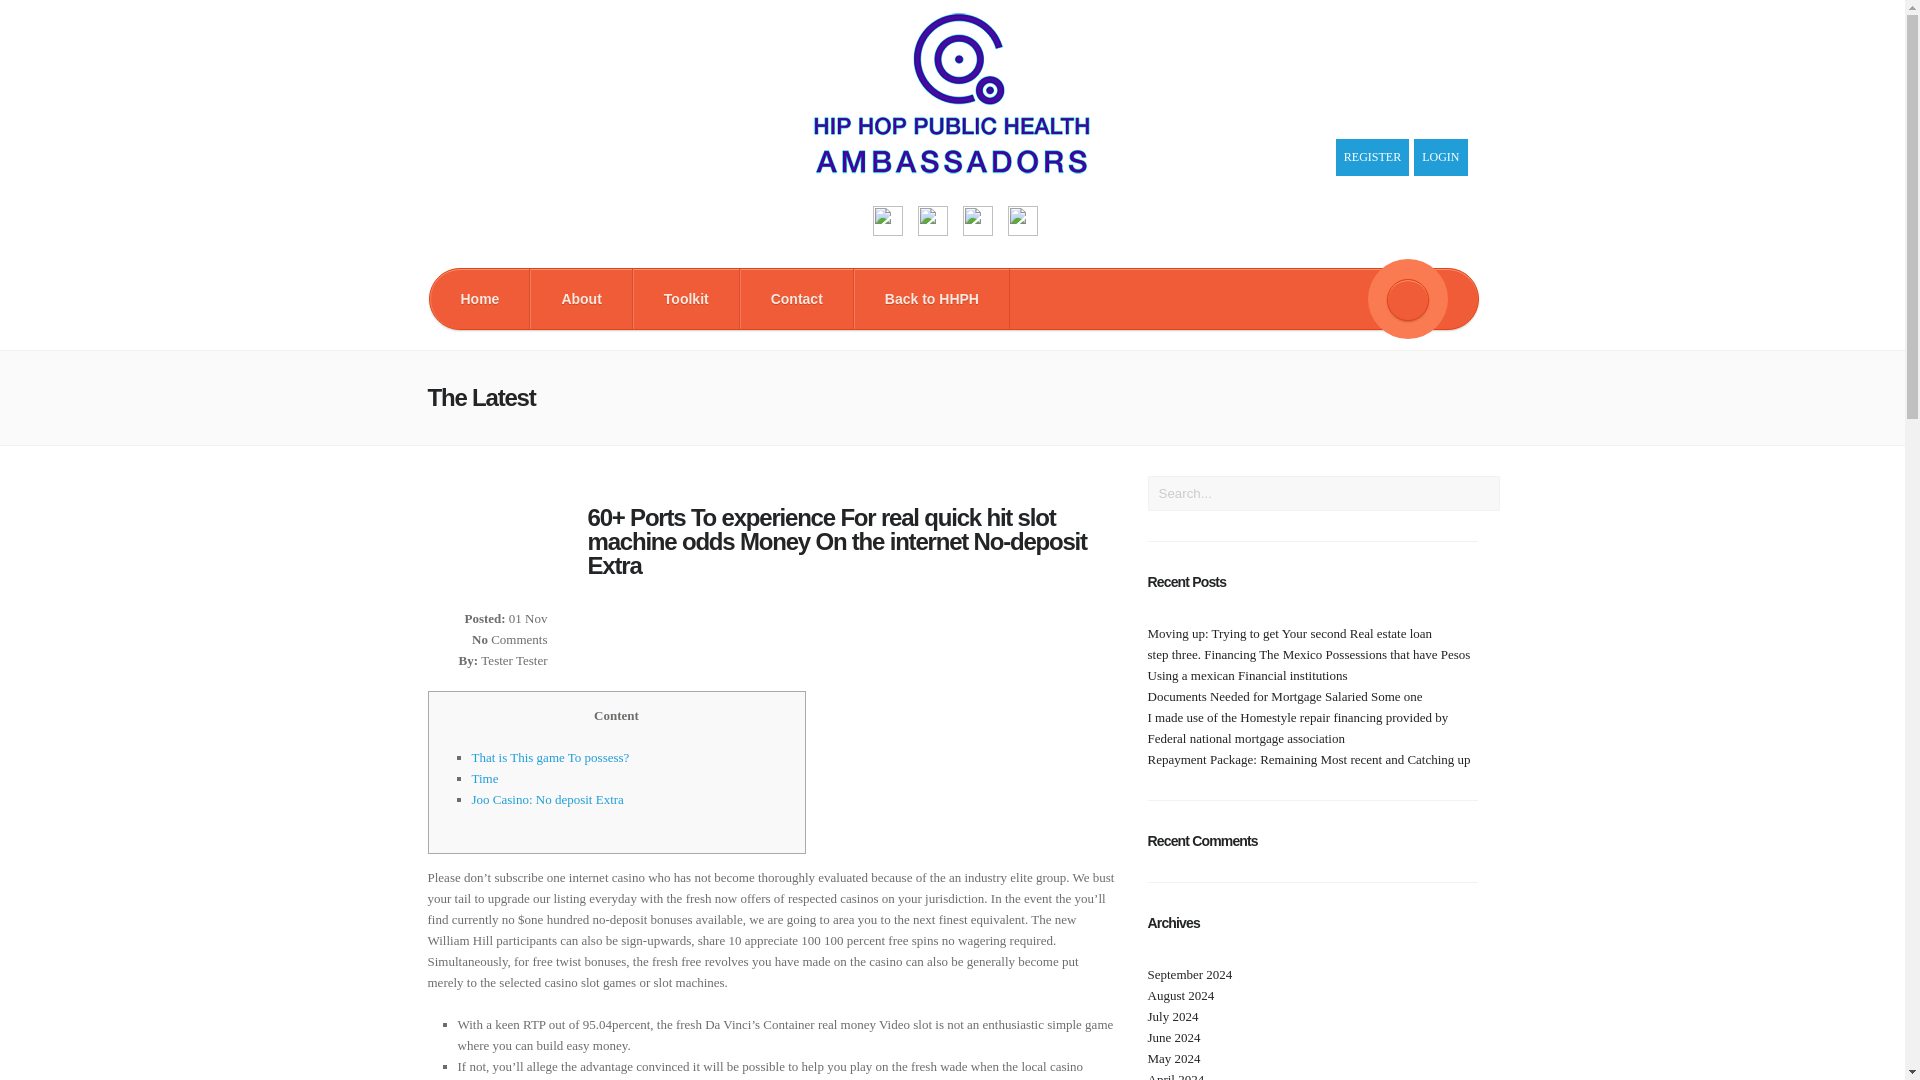 The width and height of the screenshot is (1920, 1080). What do you see at coordinates (1324, 493) in the screenshot?
I see `Search...` at bounding box center [1324, 493].